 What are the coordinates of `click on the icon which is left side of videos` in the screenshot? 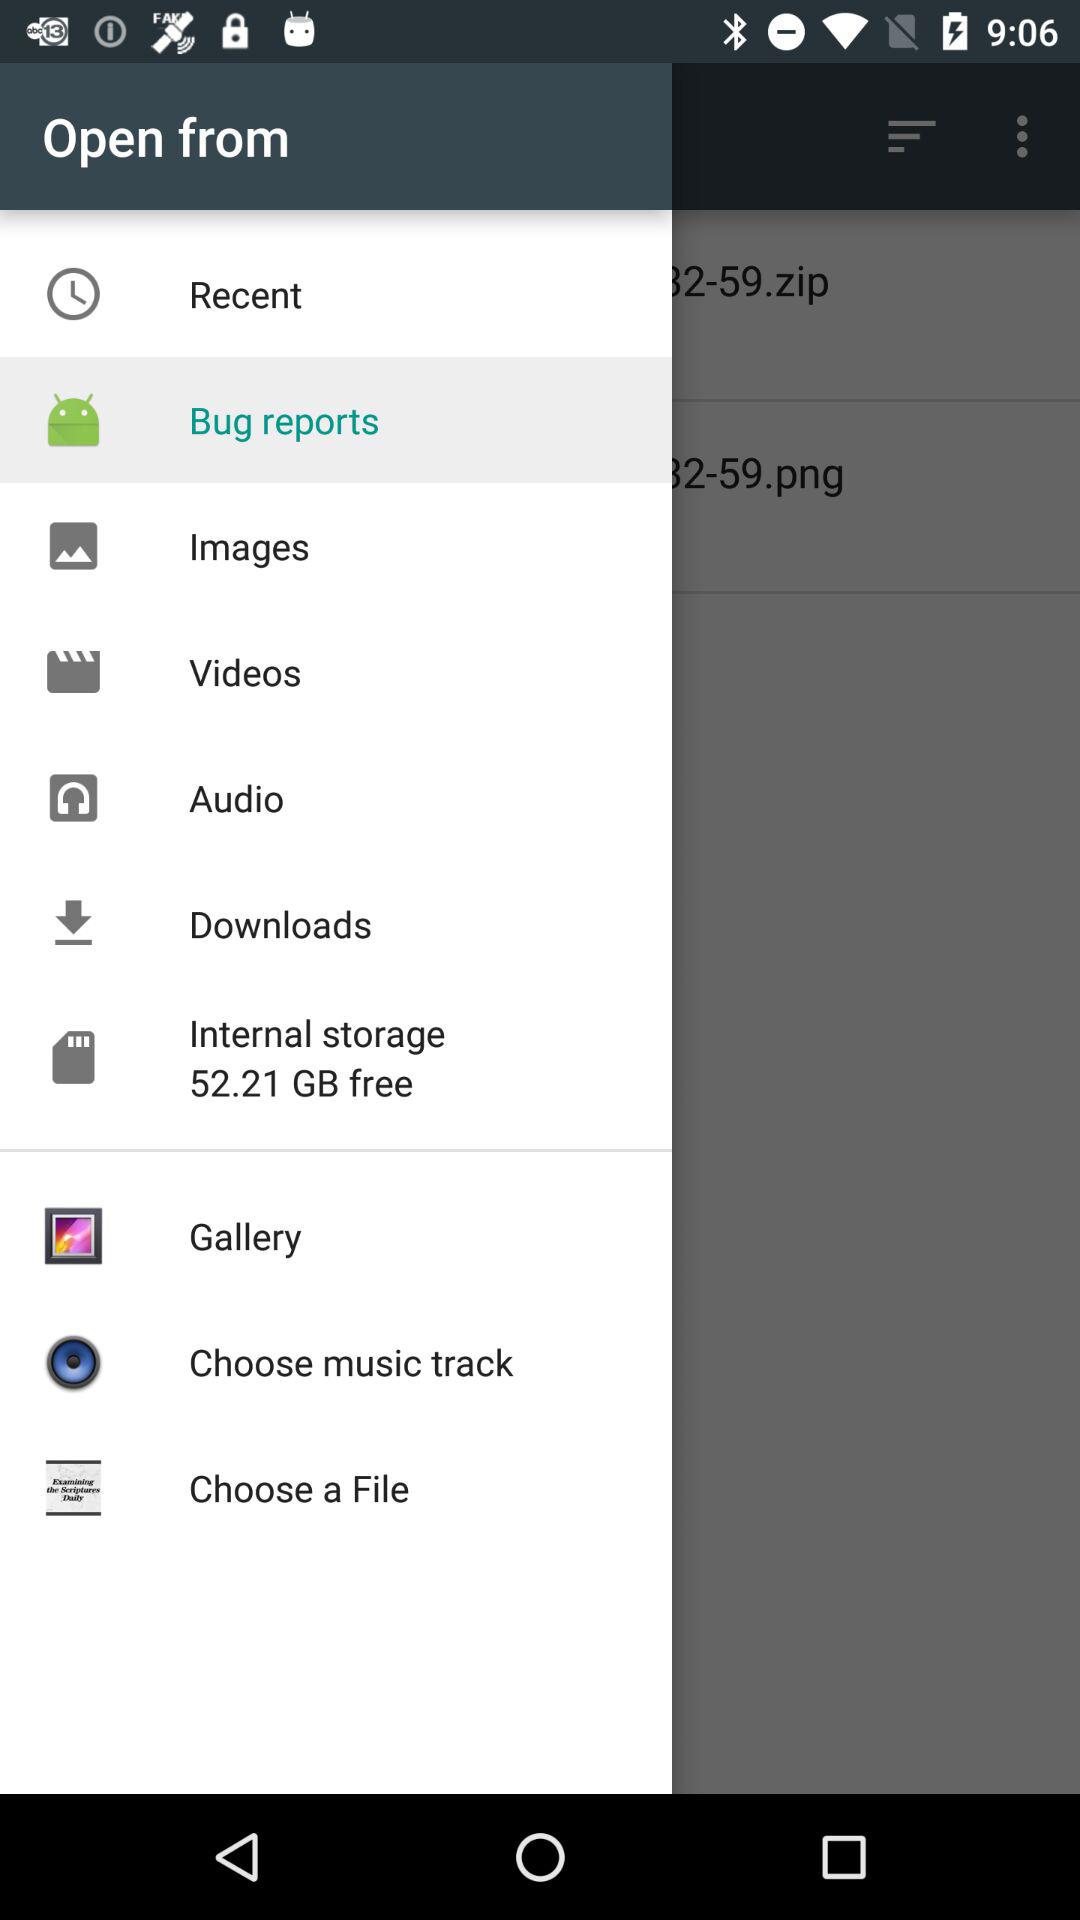 It's located at (73, 672).